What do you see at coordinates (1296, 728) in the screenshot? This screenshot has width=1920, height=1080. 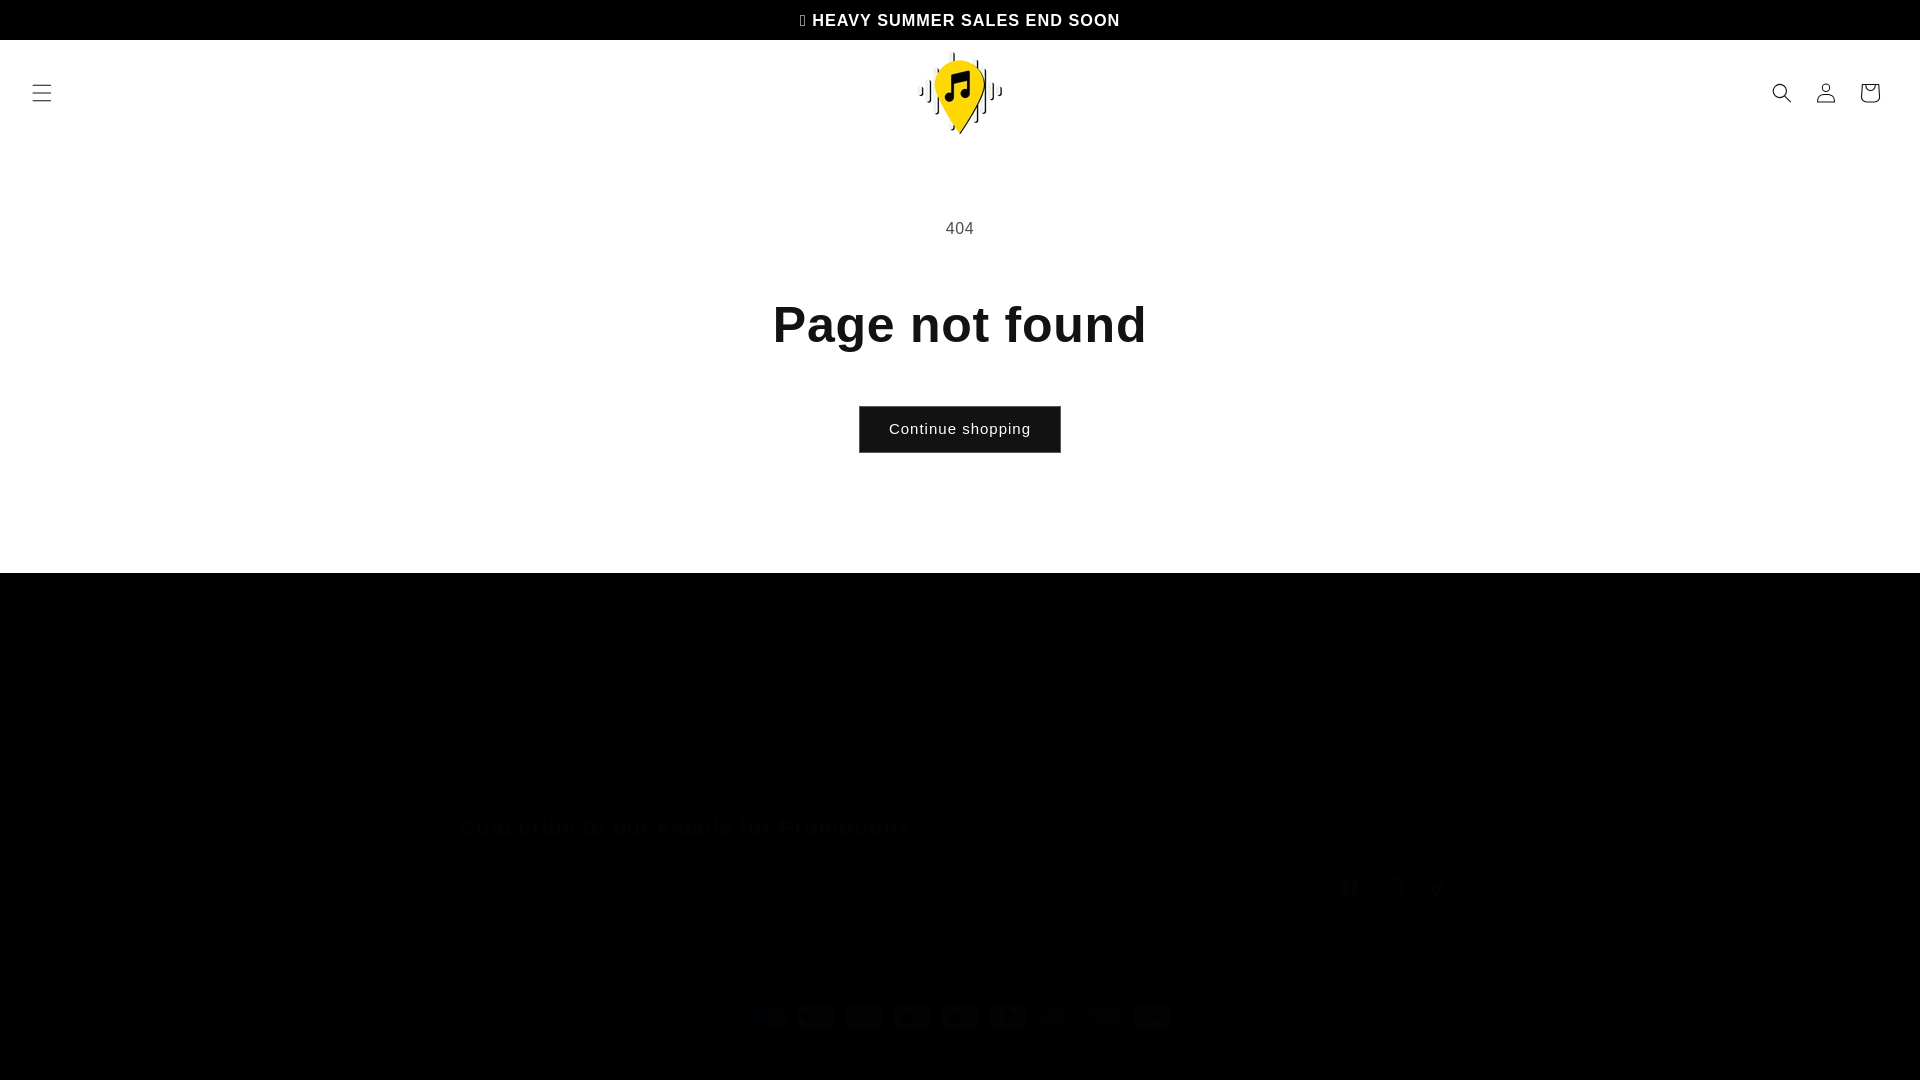 I see `Refund Policy` at bounding box center [1296, 728].